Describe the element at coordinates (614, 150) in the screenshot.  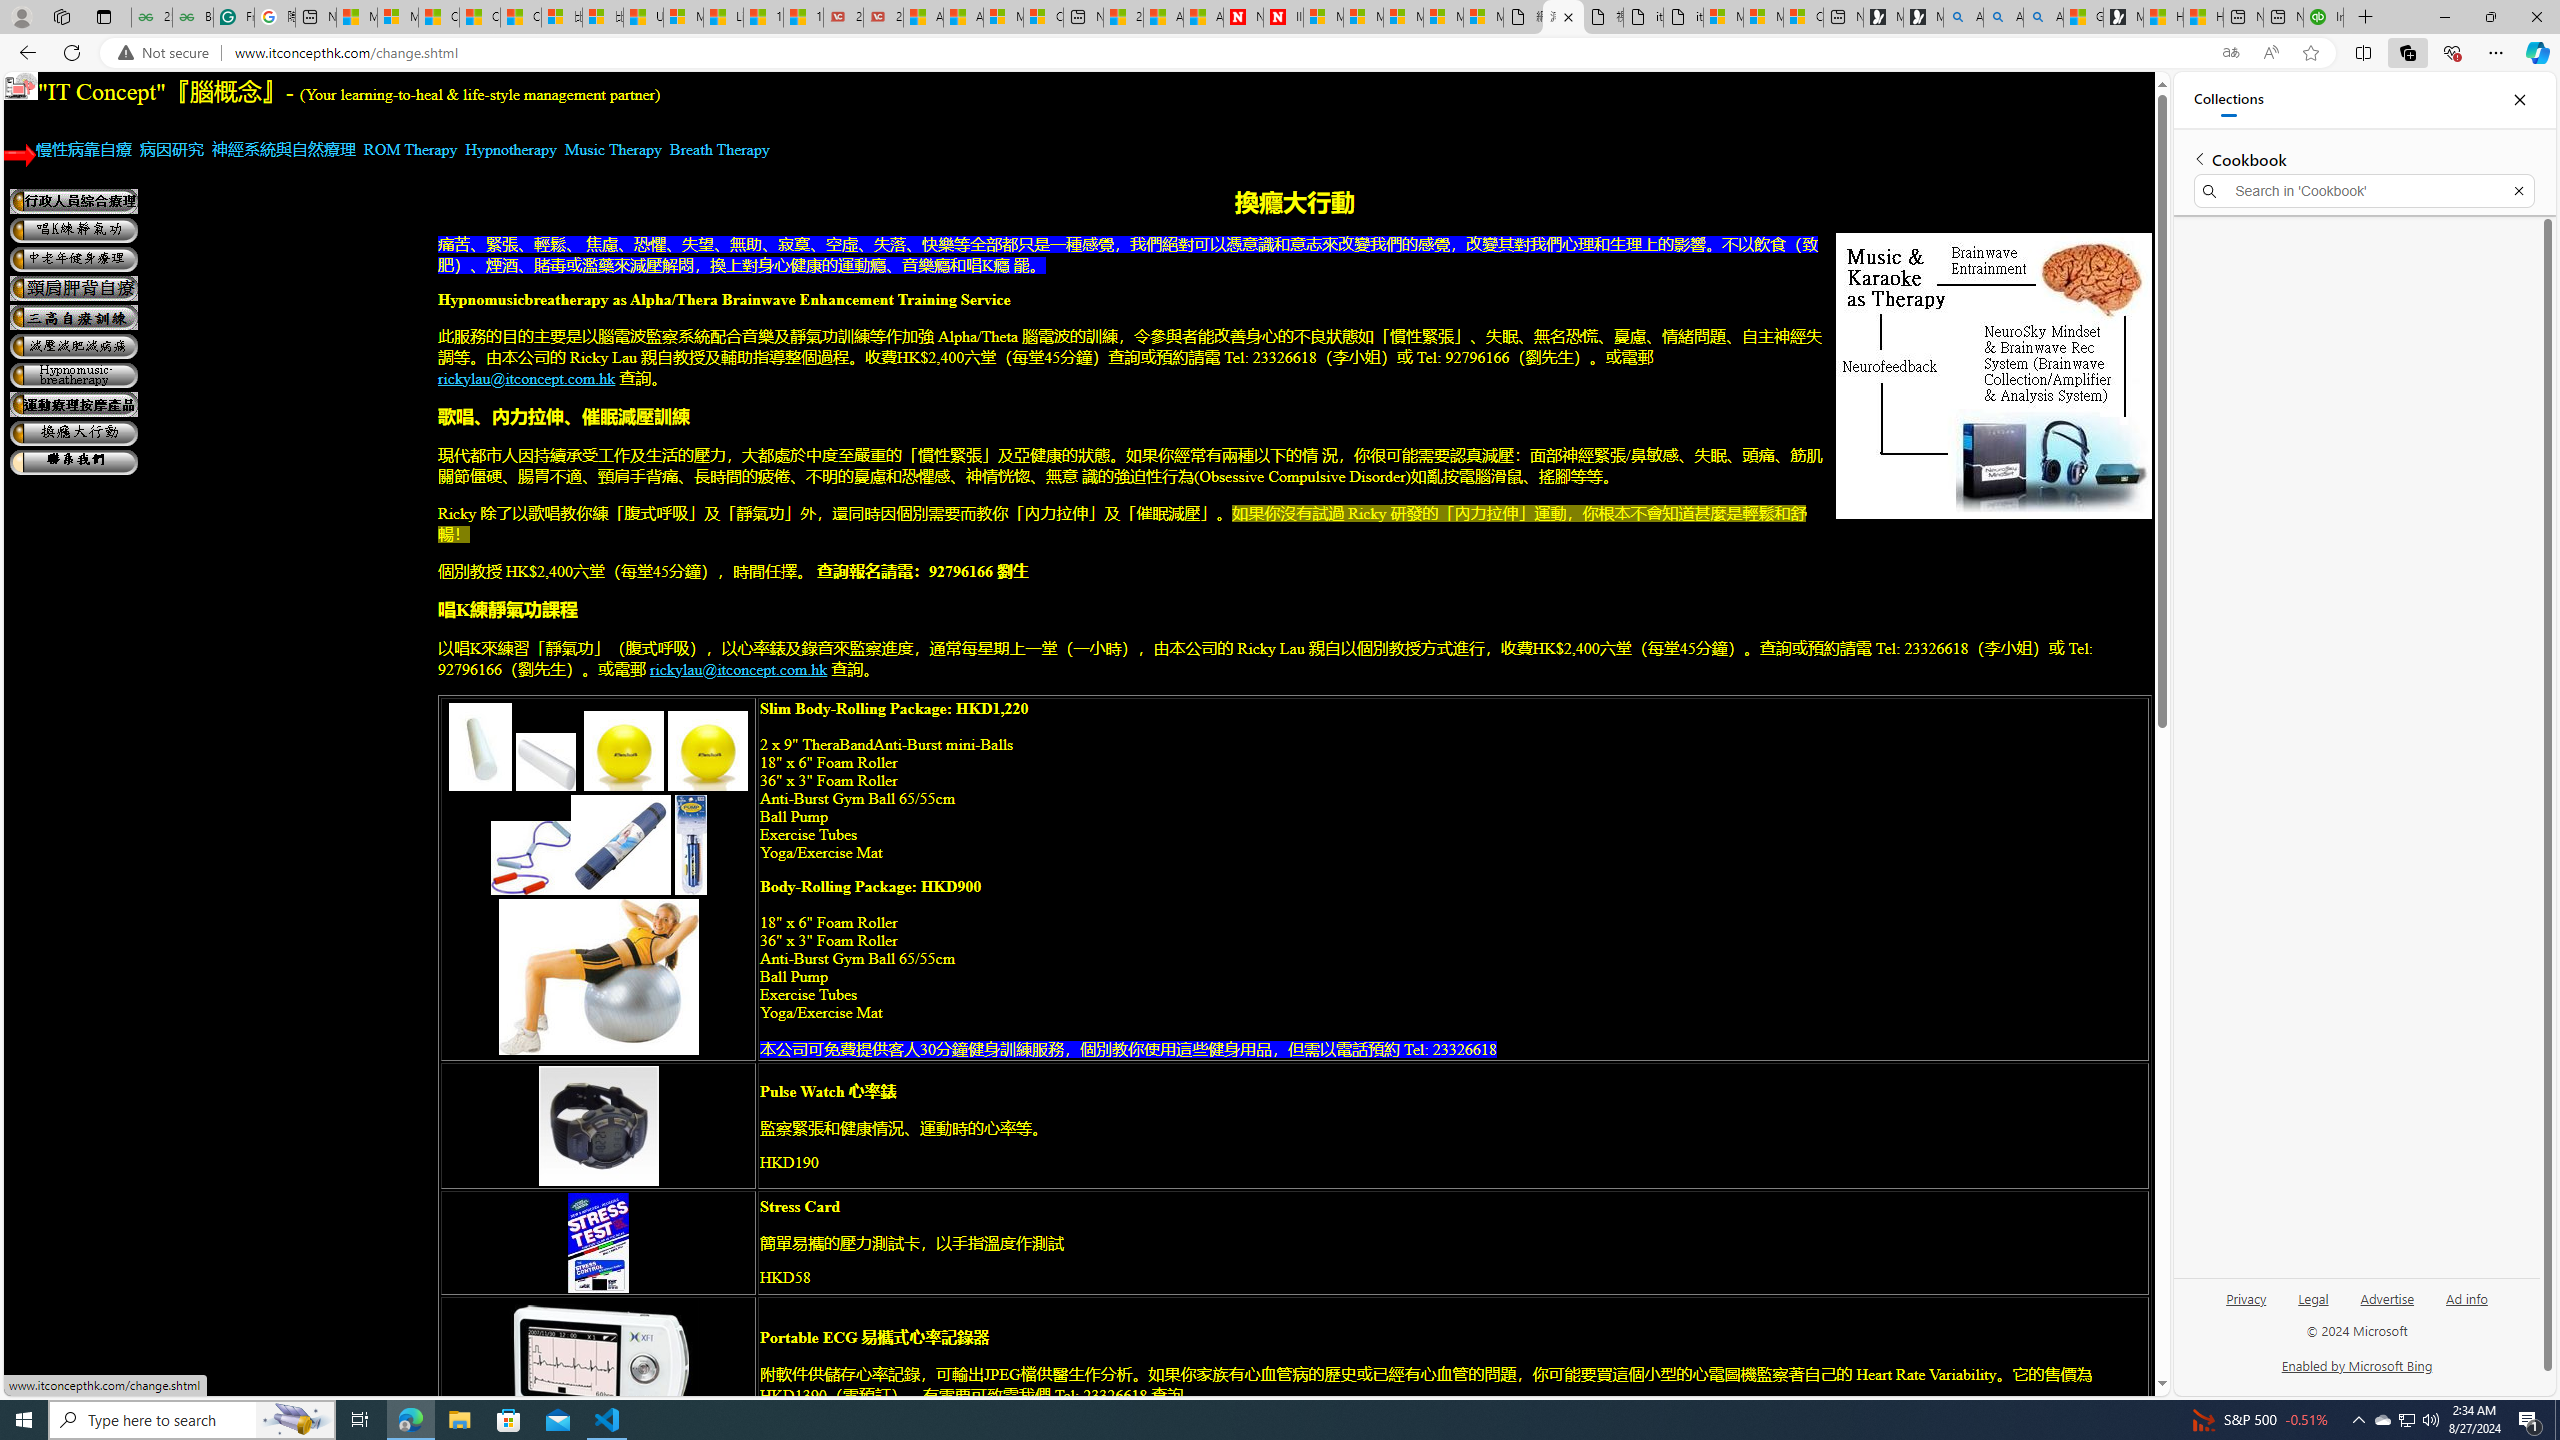
I see `Music Therapy` at that location.